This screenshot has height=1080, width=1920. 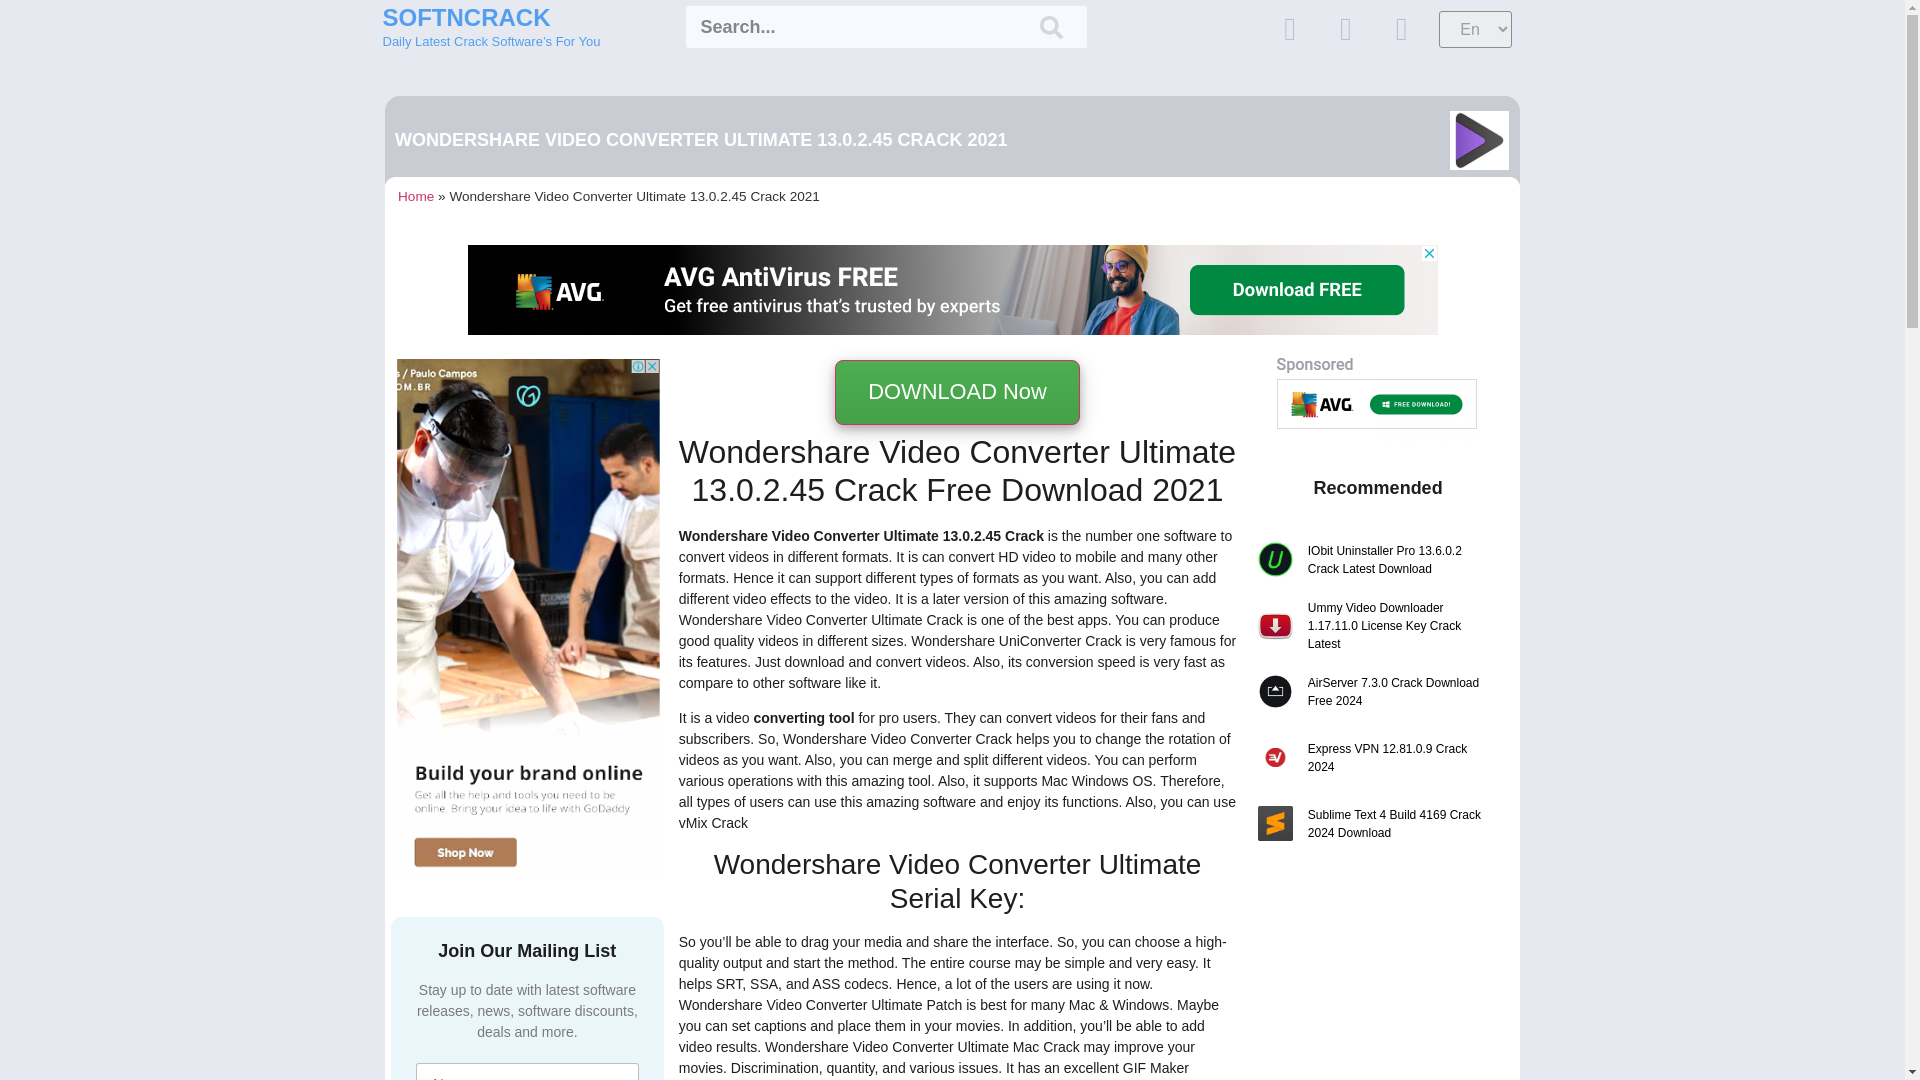 I want to click on AirServer 7.3.0 Crack Download Free 2024, so click(x=1398, y=691).